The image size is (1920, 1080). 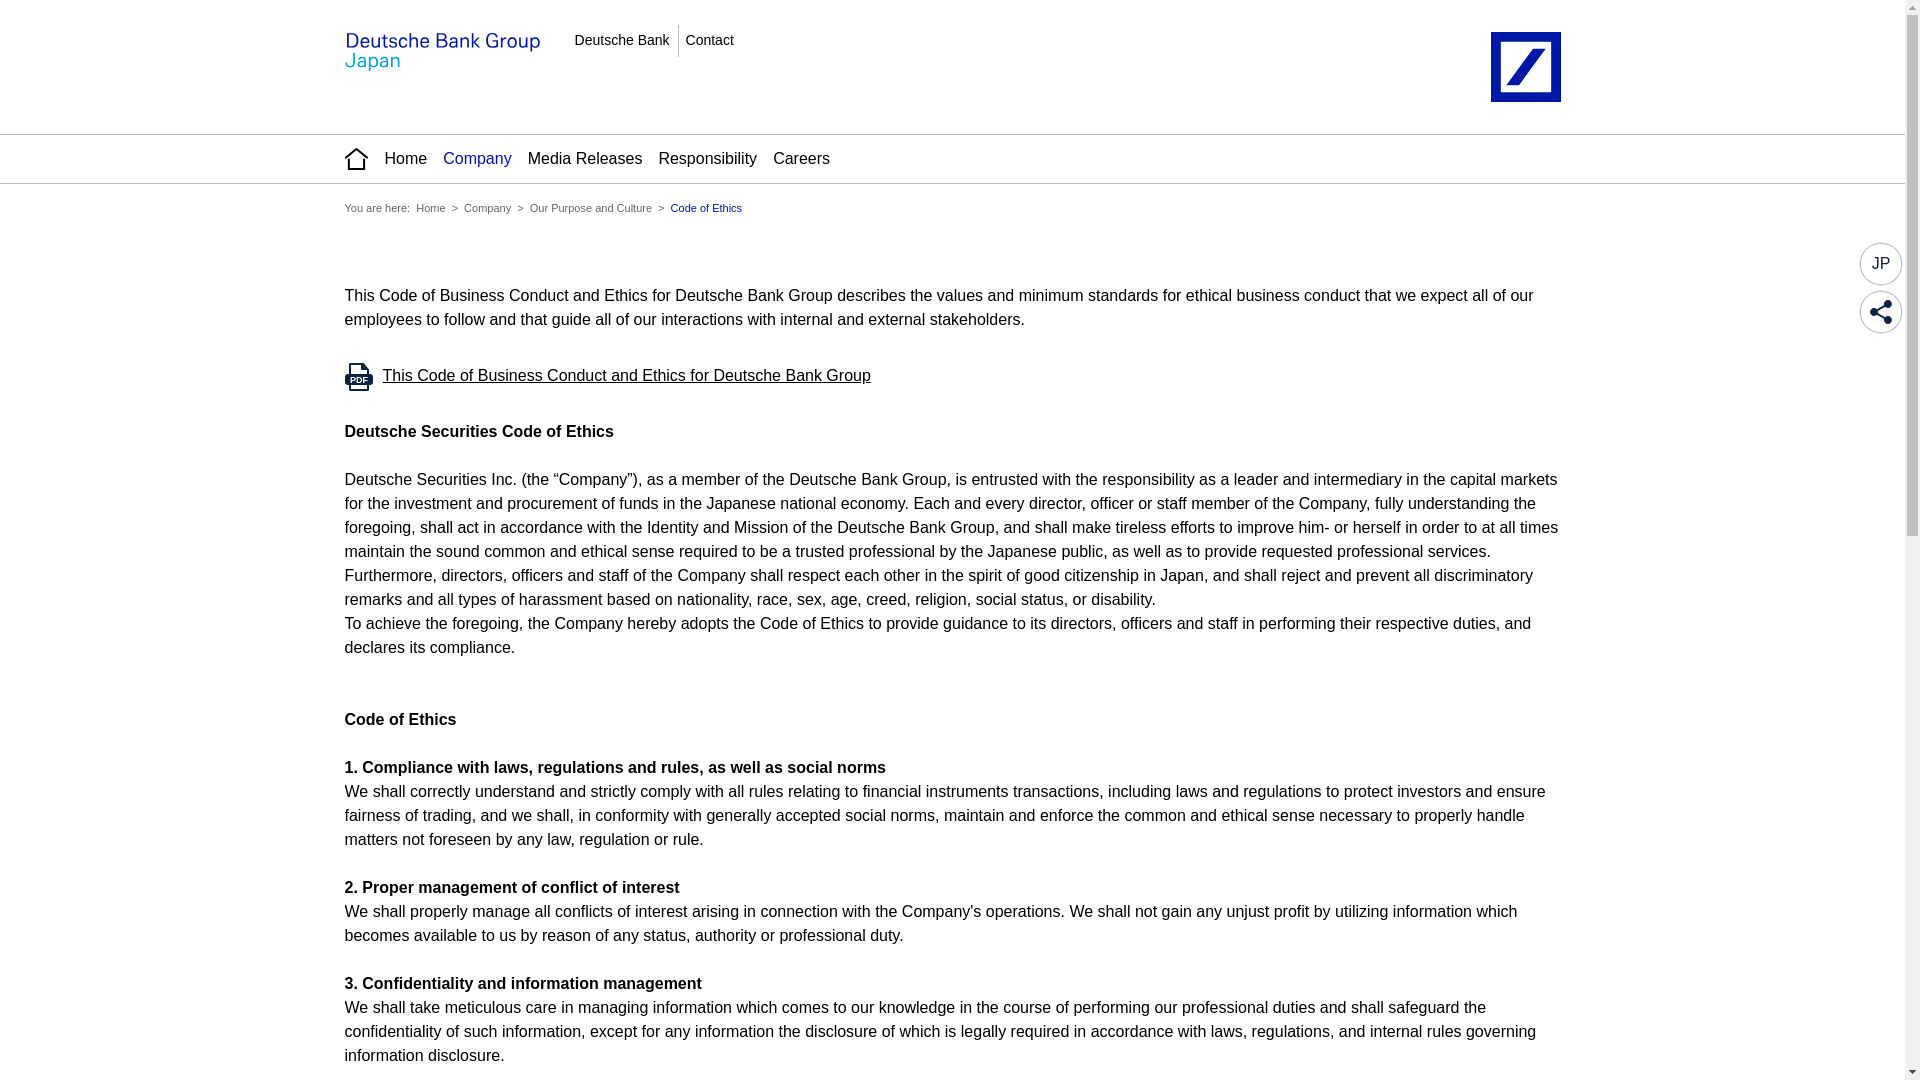 I want to click on Home, so click(x=441, y=52).